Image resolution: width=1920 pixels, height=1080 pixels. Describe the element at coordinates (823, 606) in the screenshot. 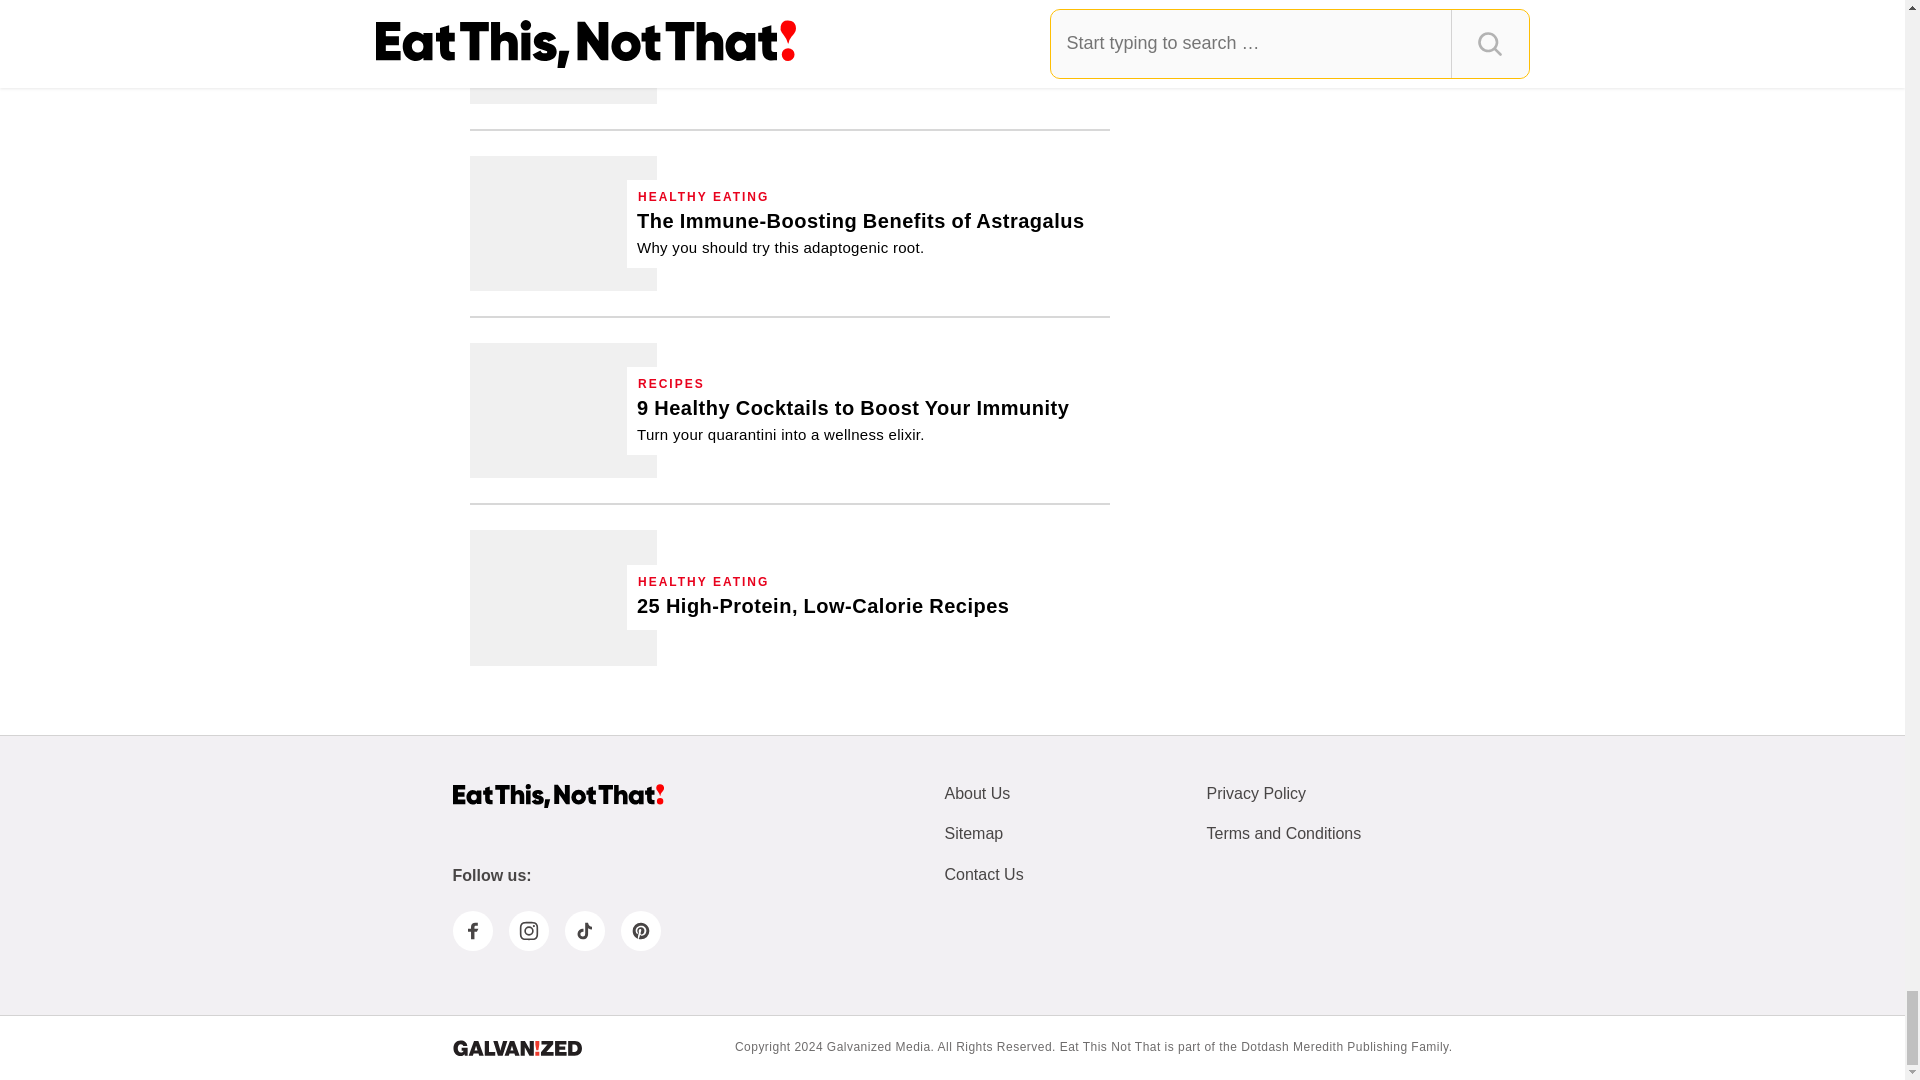

I see `25 High-Protein Recipes That Are Also Low in Calories` at that location.